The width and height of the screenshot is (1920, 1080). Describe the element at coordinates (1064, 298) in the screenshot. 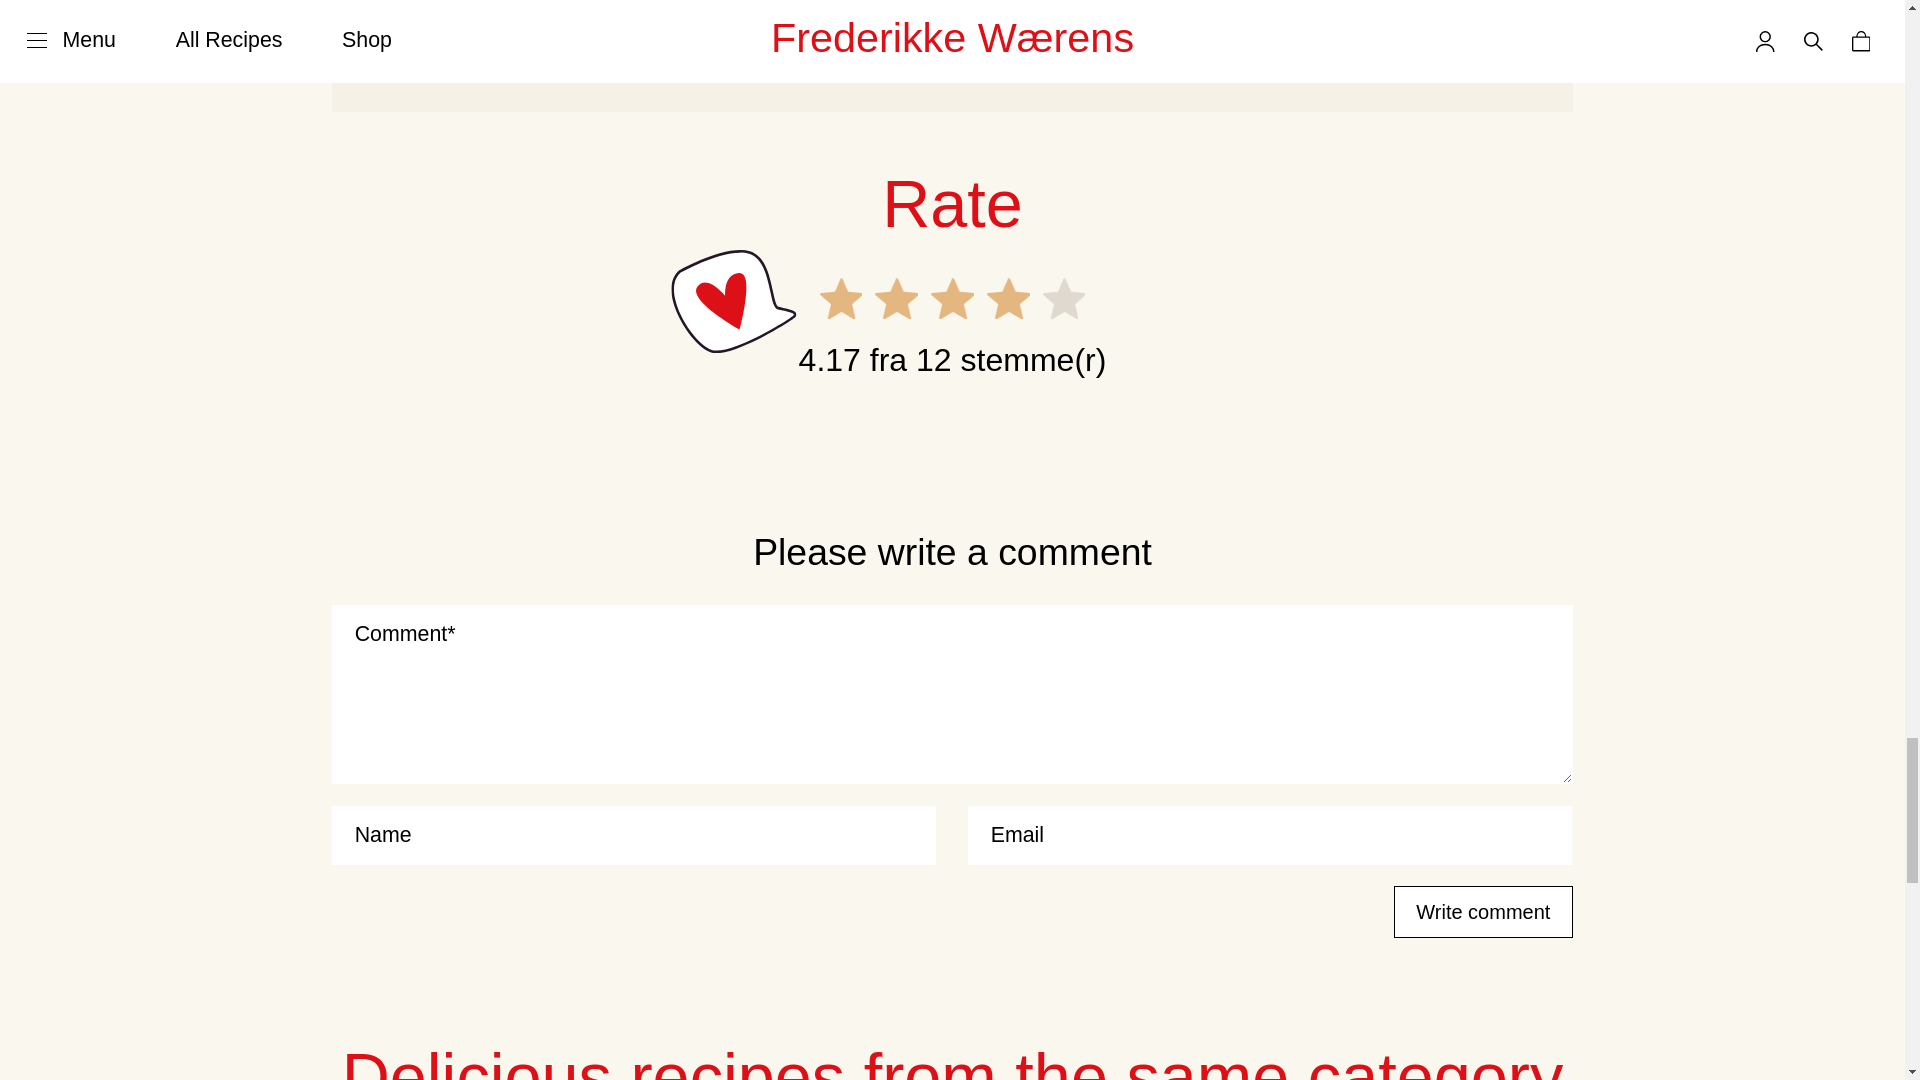

I see `5 Stars` at that location.